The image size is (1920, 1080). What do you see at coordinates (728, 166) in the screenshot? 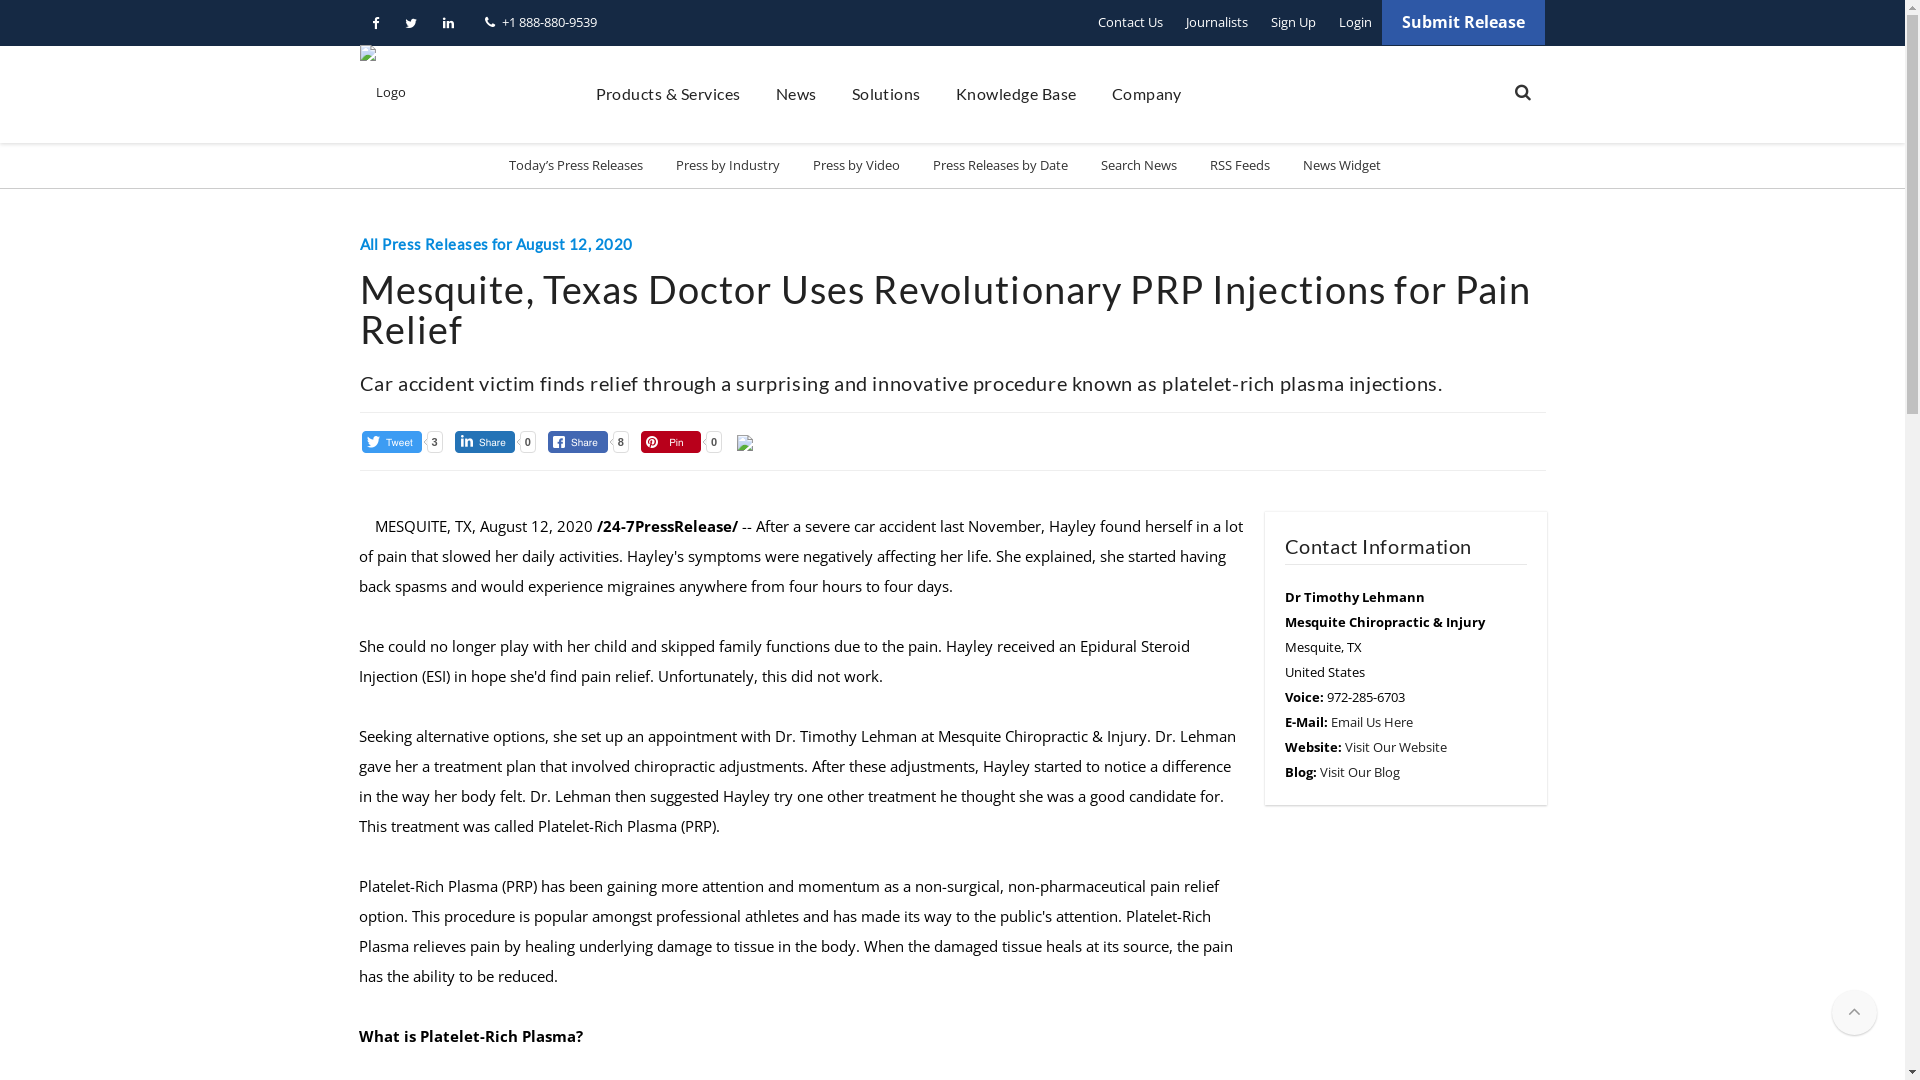
I see `Press by Industry` at bounding box center [728, 166].